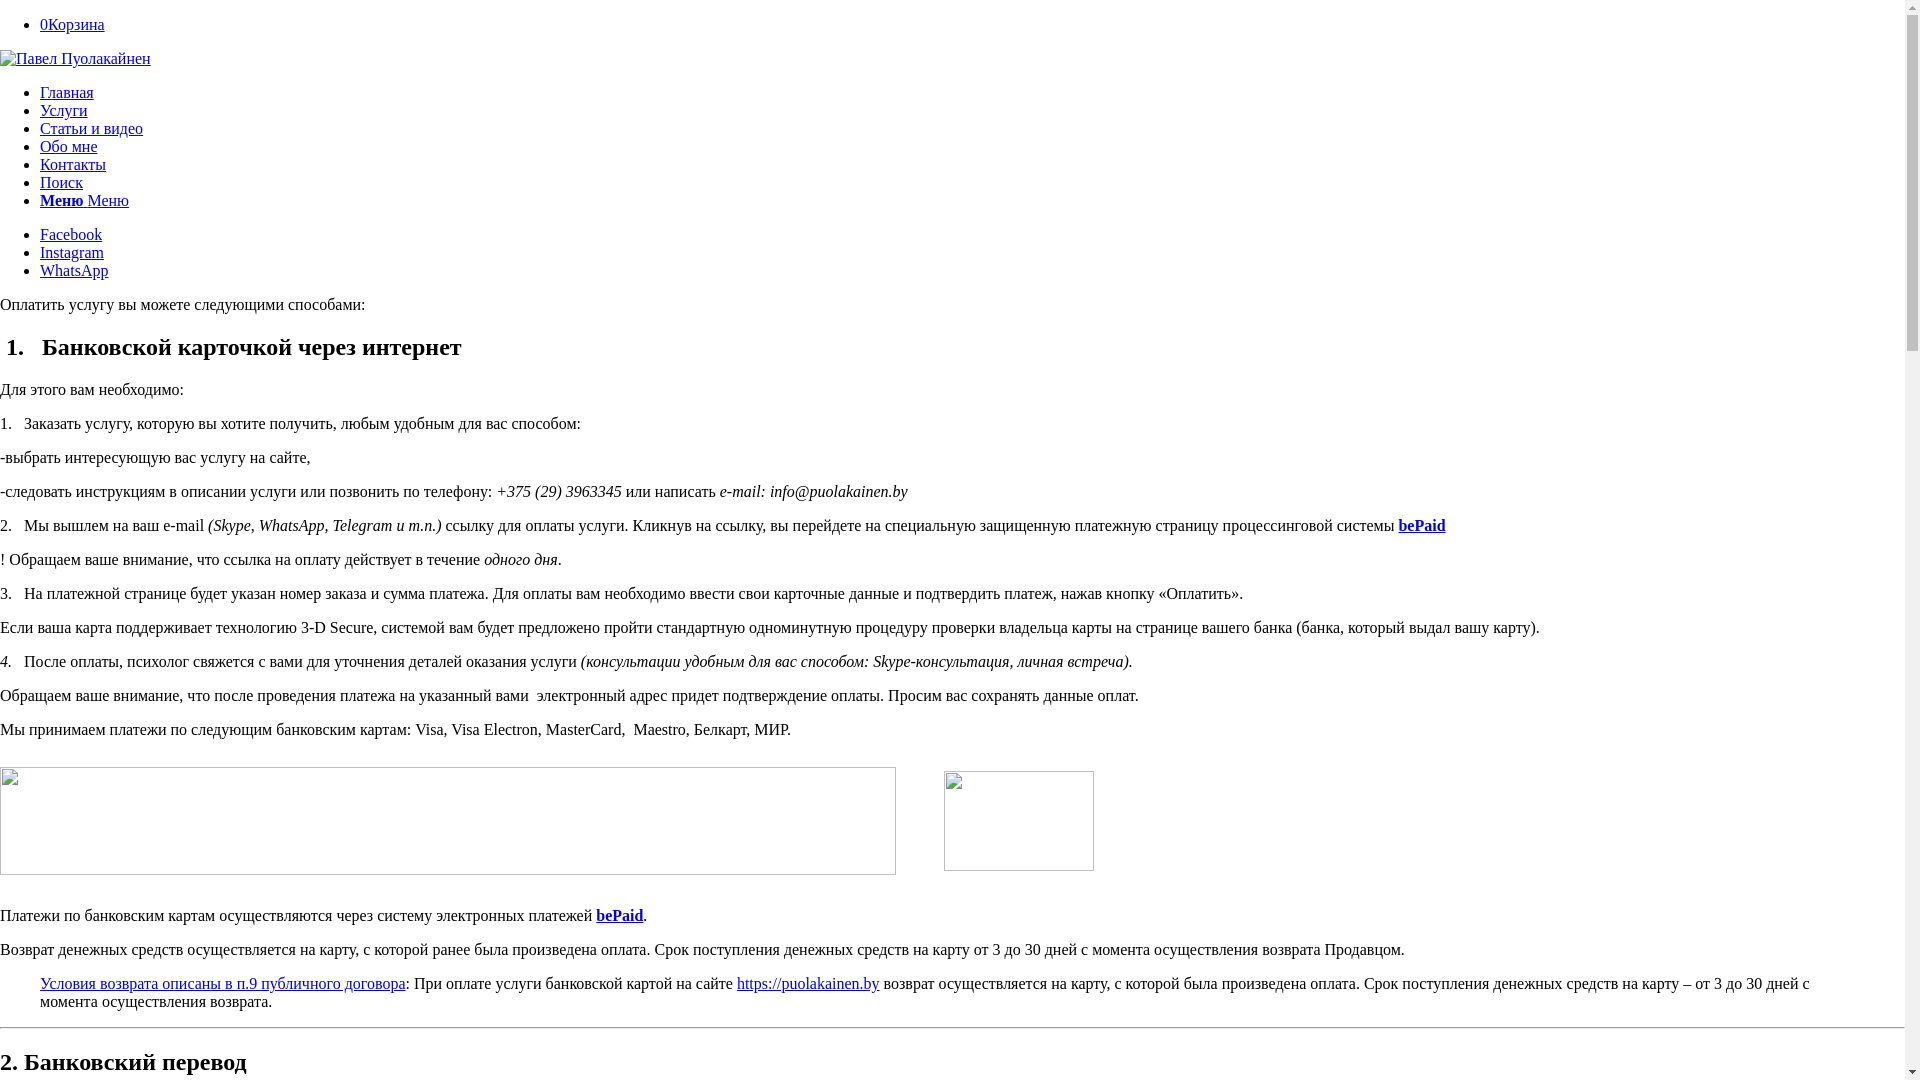 This screenshot has width=1920, height=1080. I want to click on Facebook, so click(71, 234).